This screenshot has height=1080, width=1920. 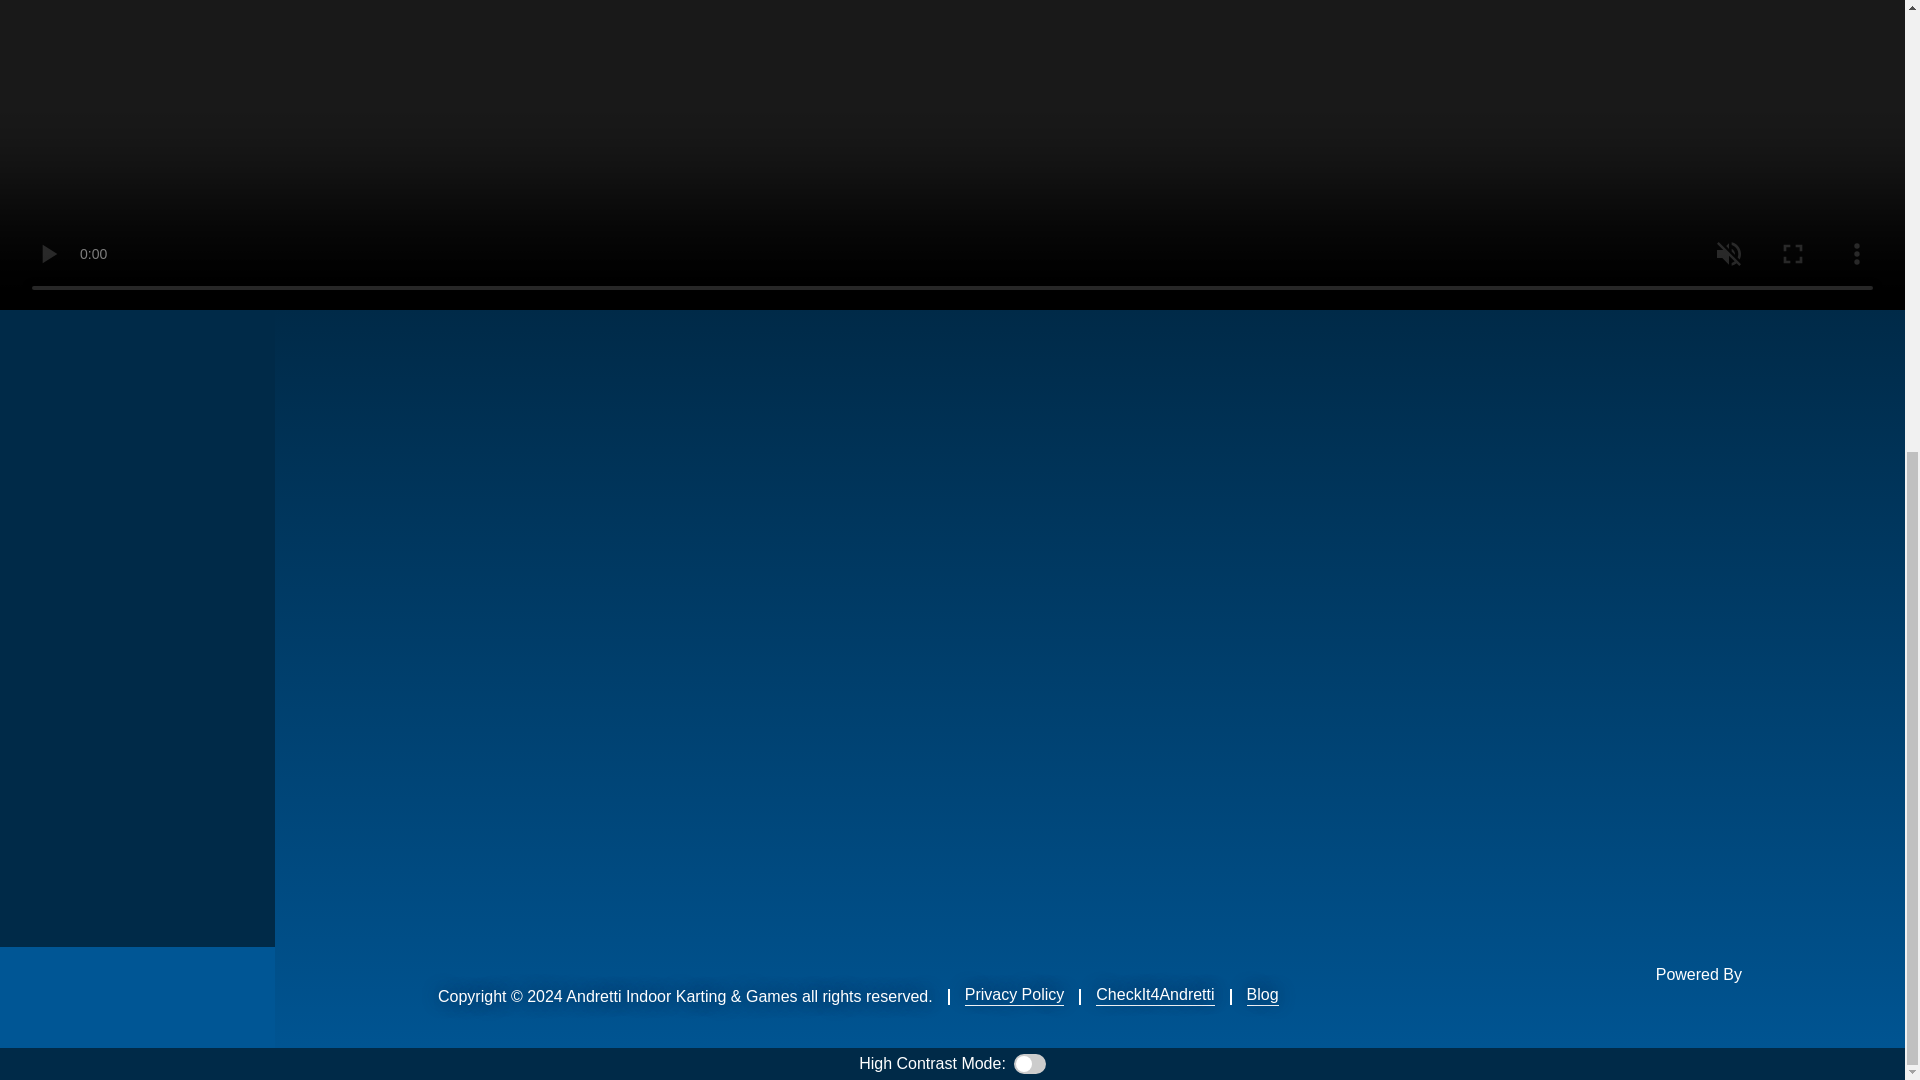 I want to click on tiktok, so click(x=236, y=996).